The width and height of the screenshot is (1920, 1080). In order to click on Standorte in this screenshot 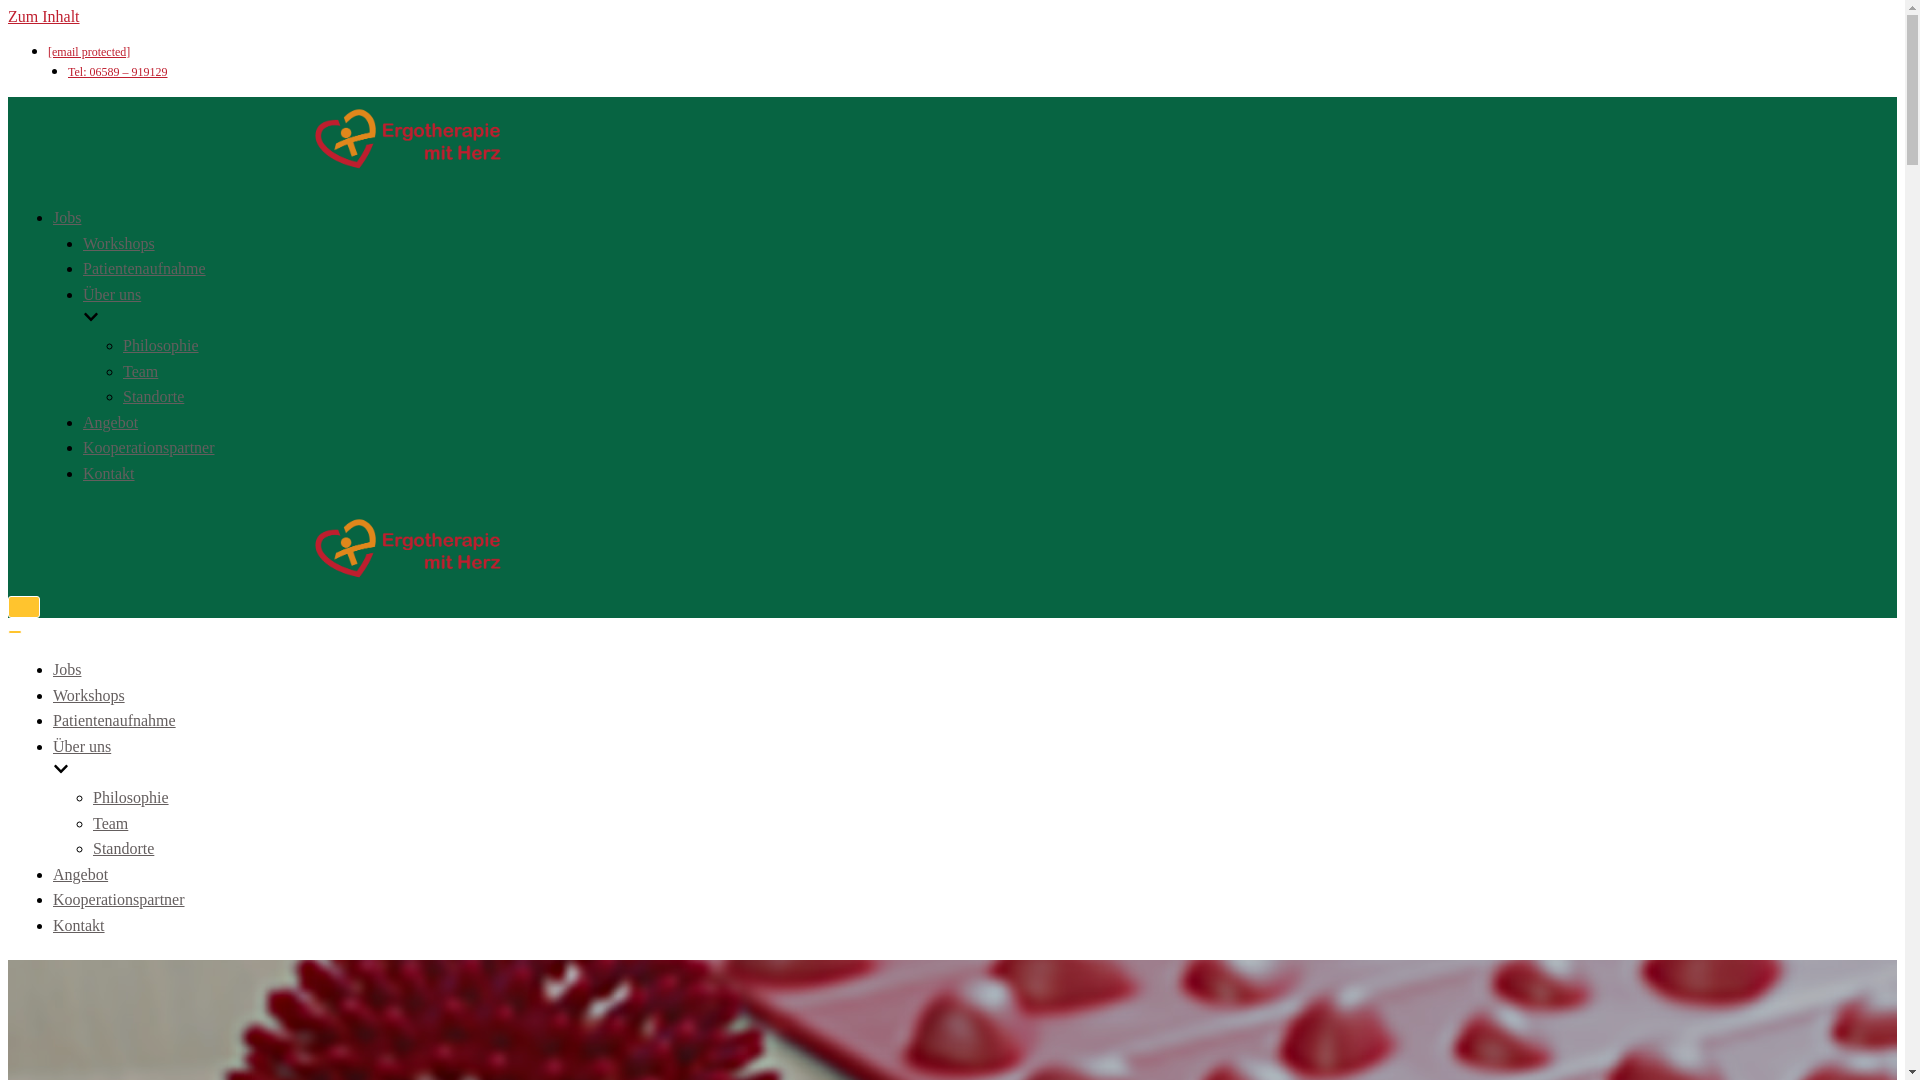, I will do `click(122, 848)`.